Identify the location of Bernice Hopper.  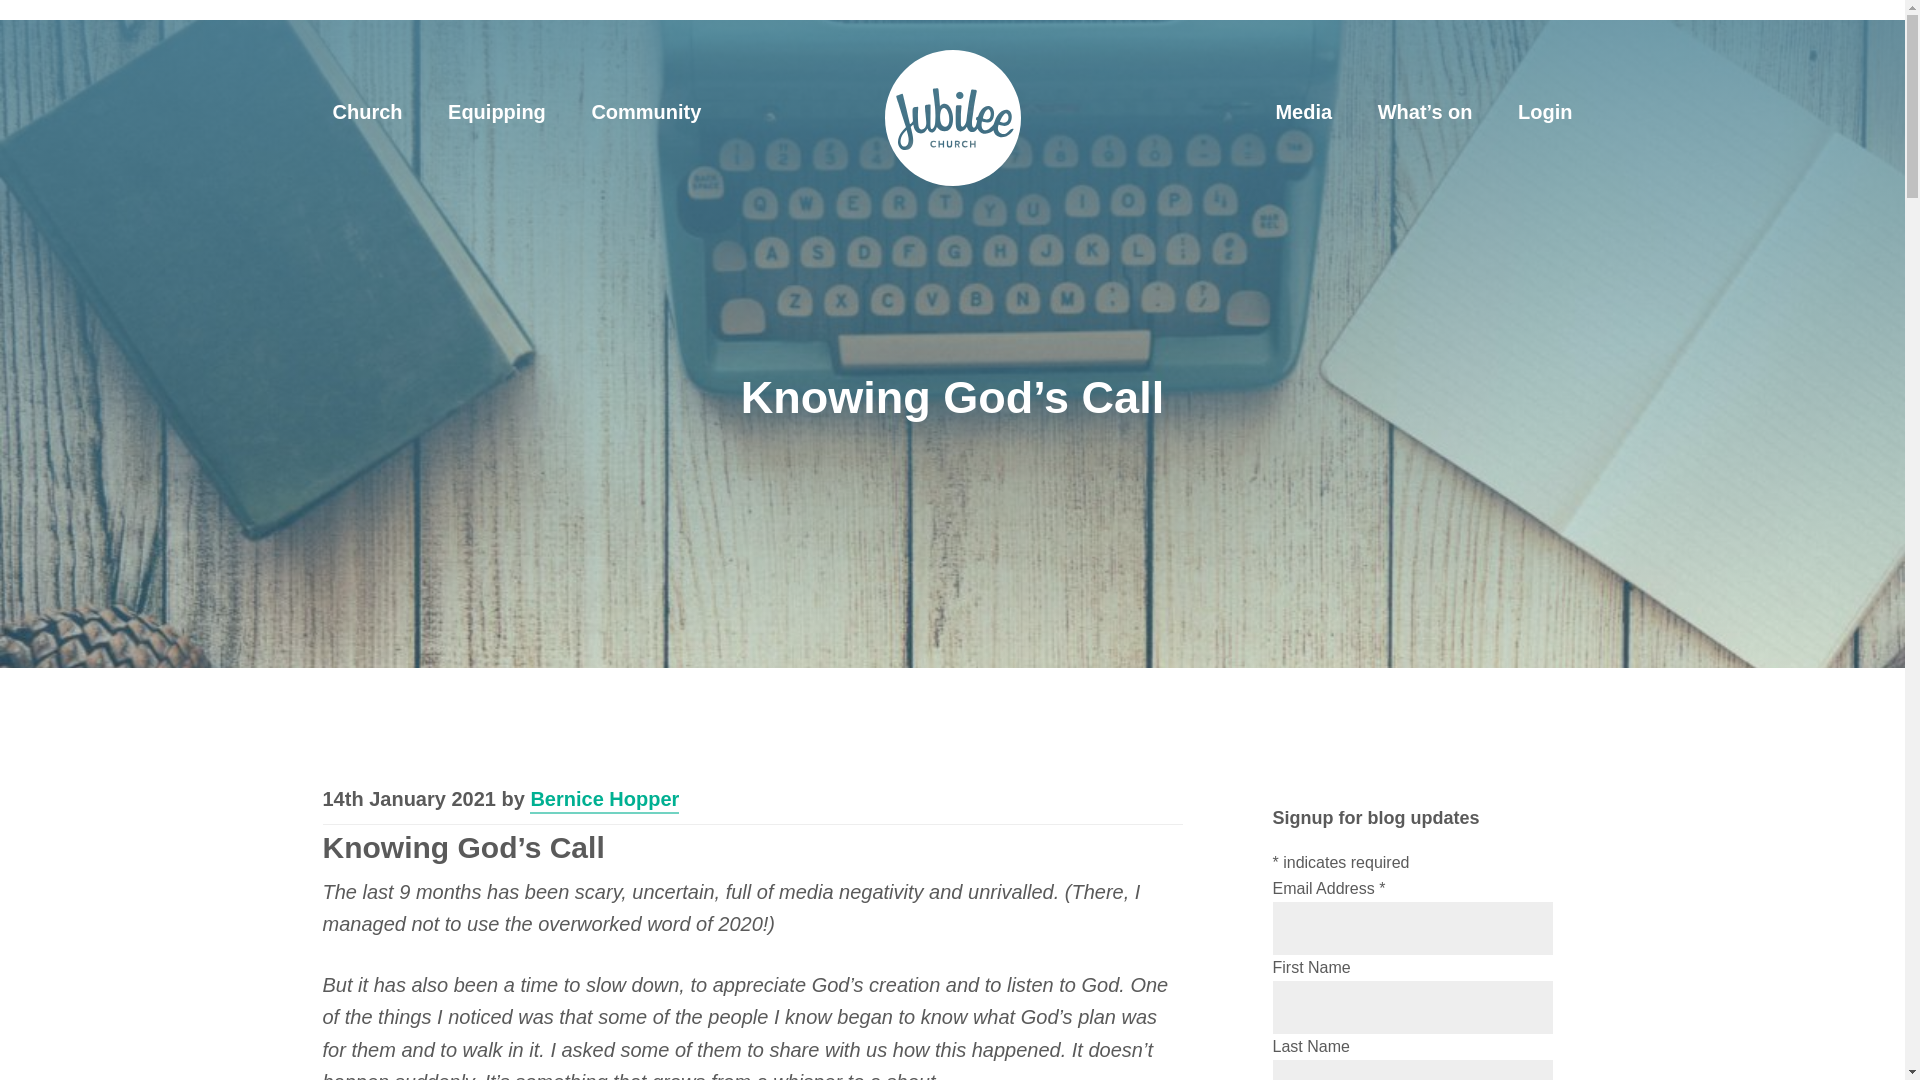
(604, 801).